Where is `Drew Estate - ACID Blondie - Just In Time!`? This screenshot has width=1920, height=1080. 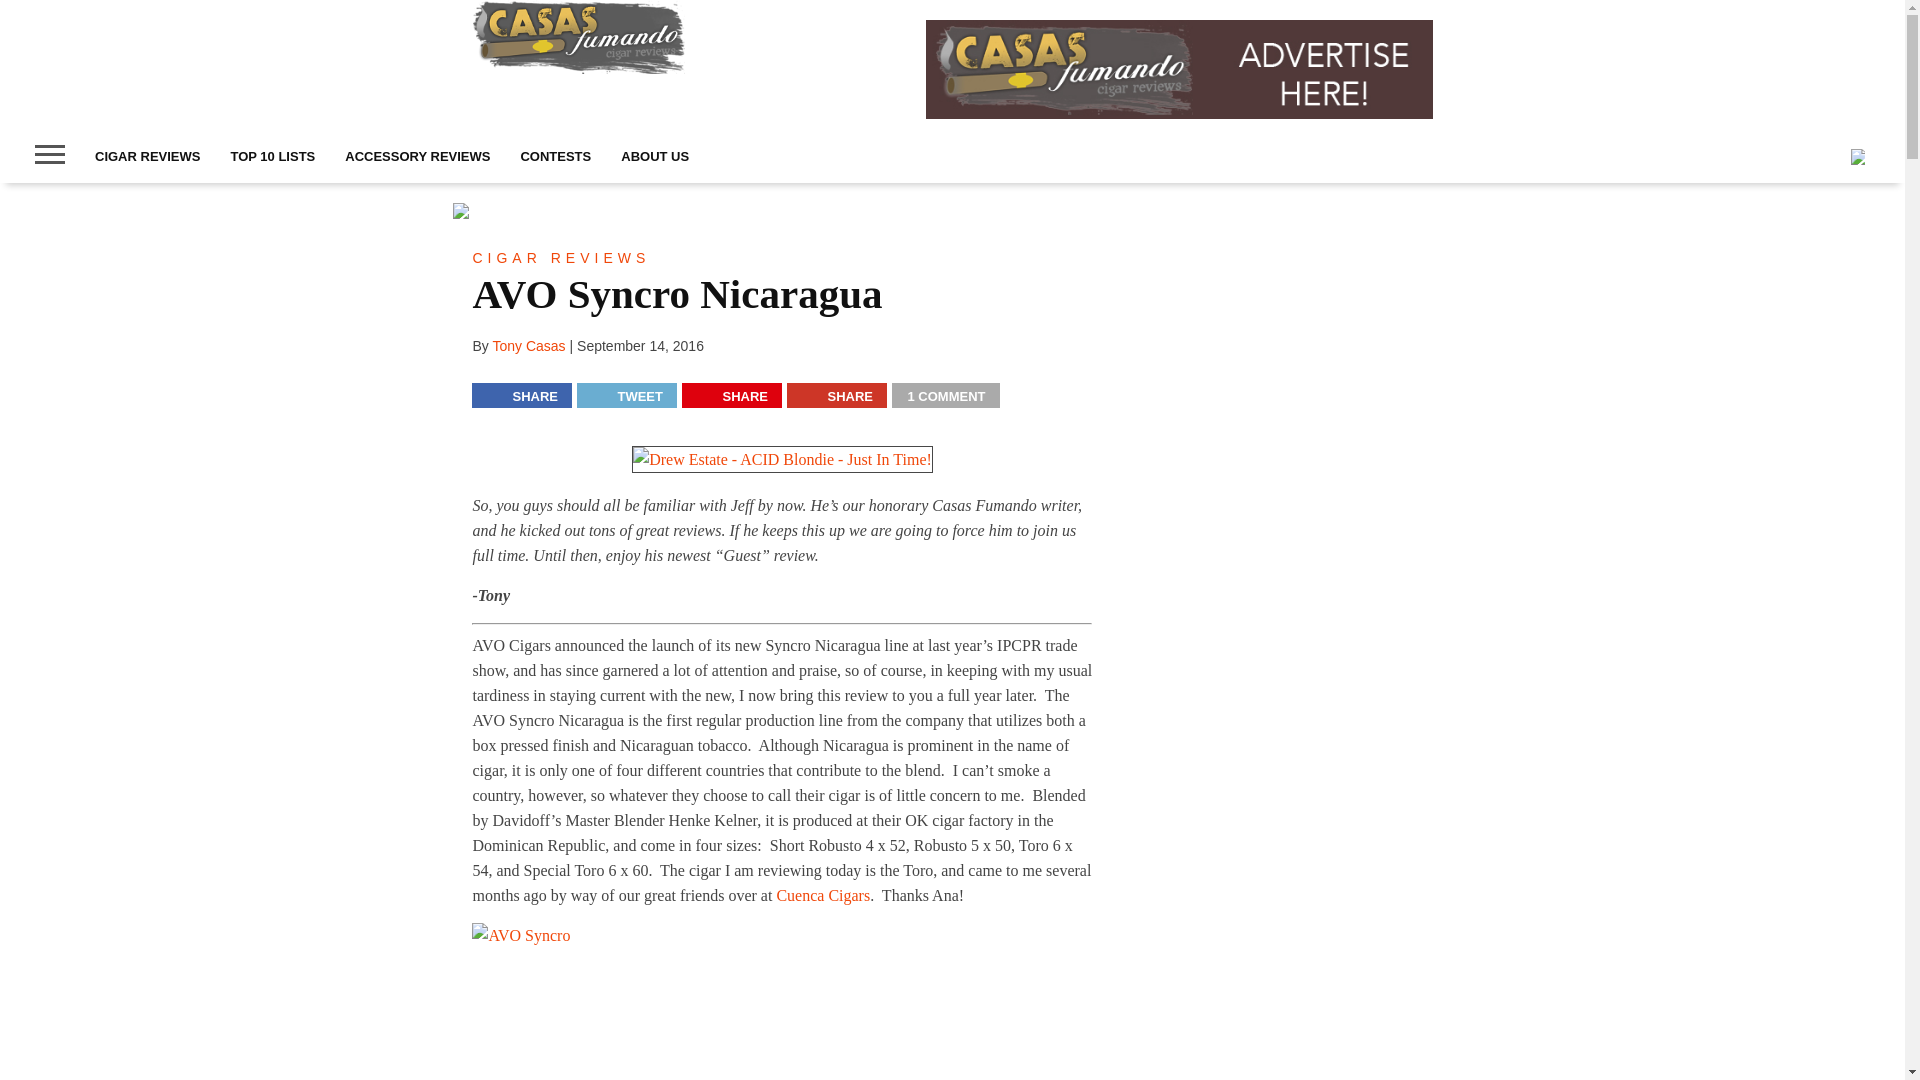 Drew Estate - ACID Blondie - Just In Time! is located at coordinates (782, 459).